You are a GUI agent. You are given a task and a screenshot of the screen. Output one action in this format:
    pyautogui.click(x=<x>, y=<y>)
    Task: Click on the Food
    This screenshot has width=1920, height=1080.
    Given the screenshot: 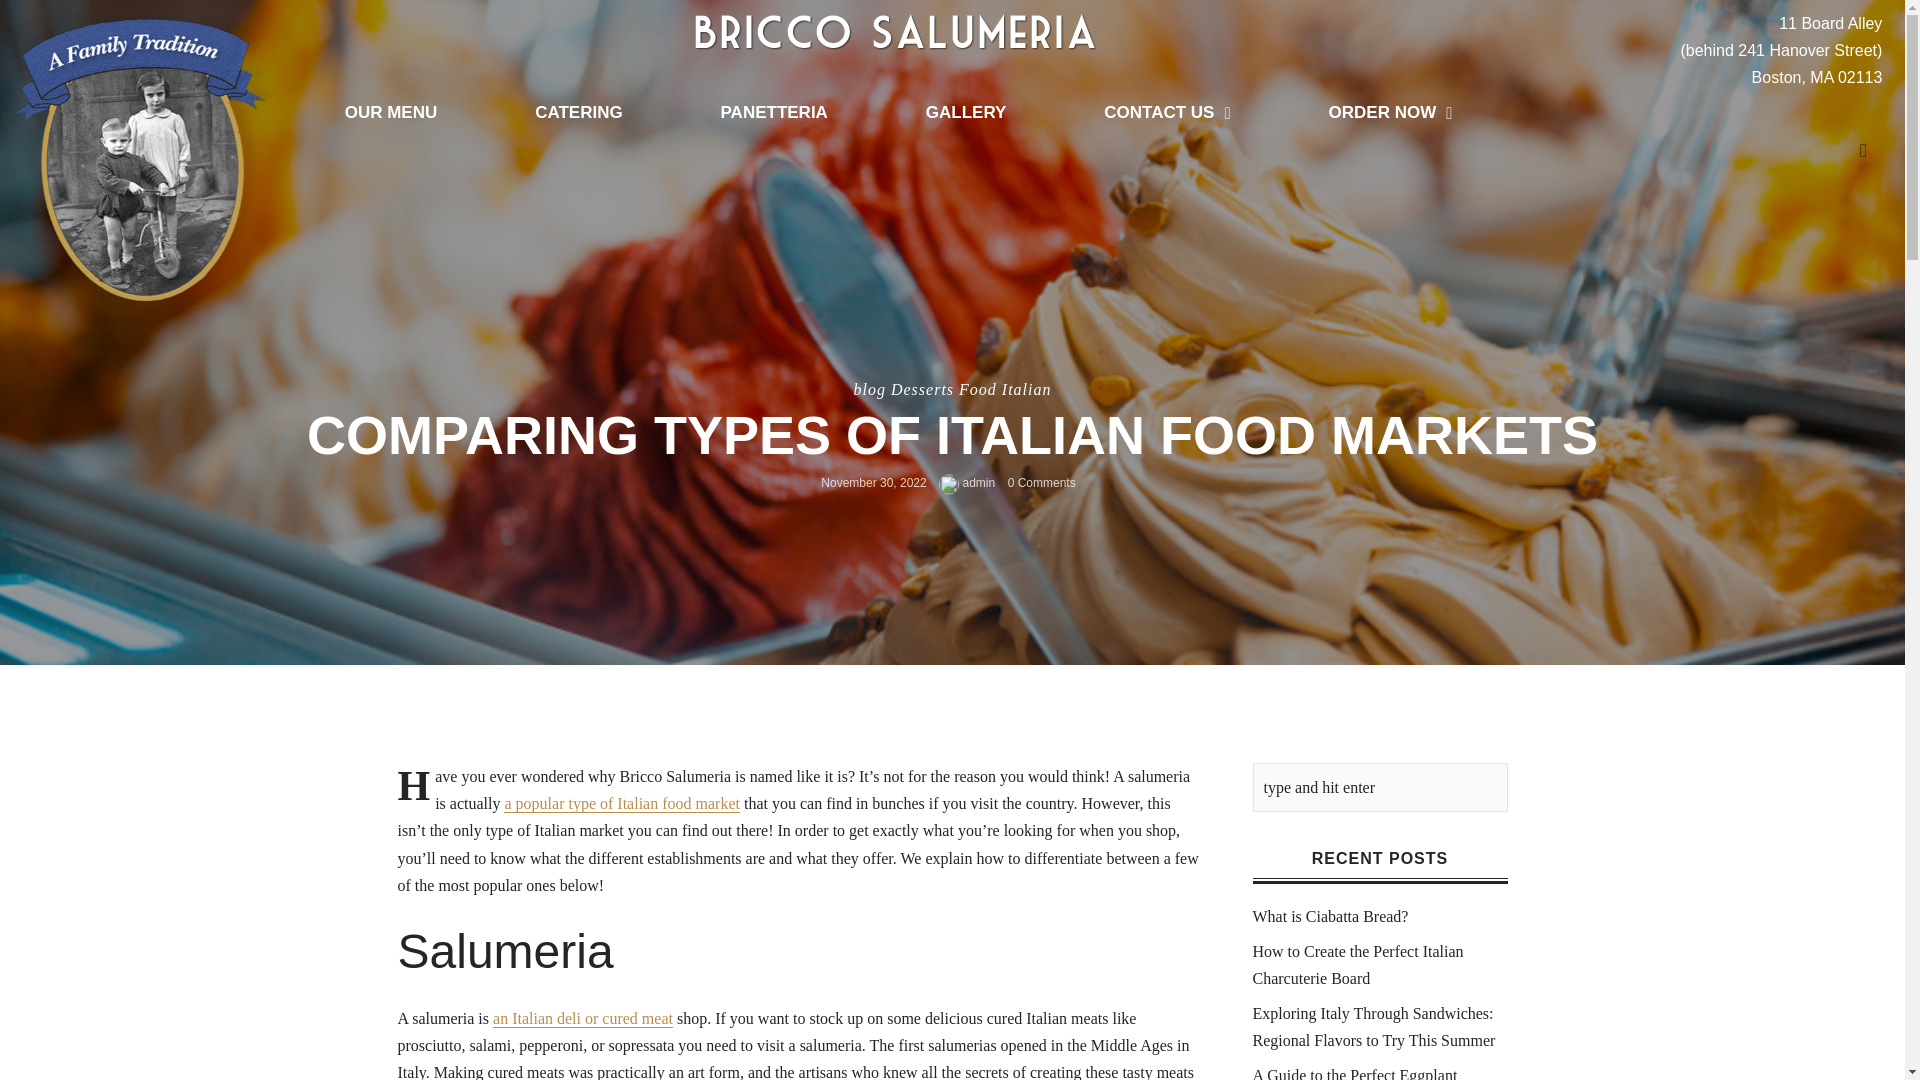 What is the action you would take?
    pyautogui.click(x=977, y=390)
    